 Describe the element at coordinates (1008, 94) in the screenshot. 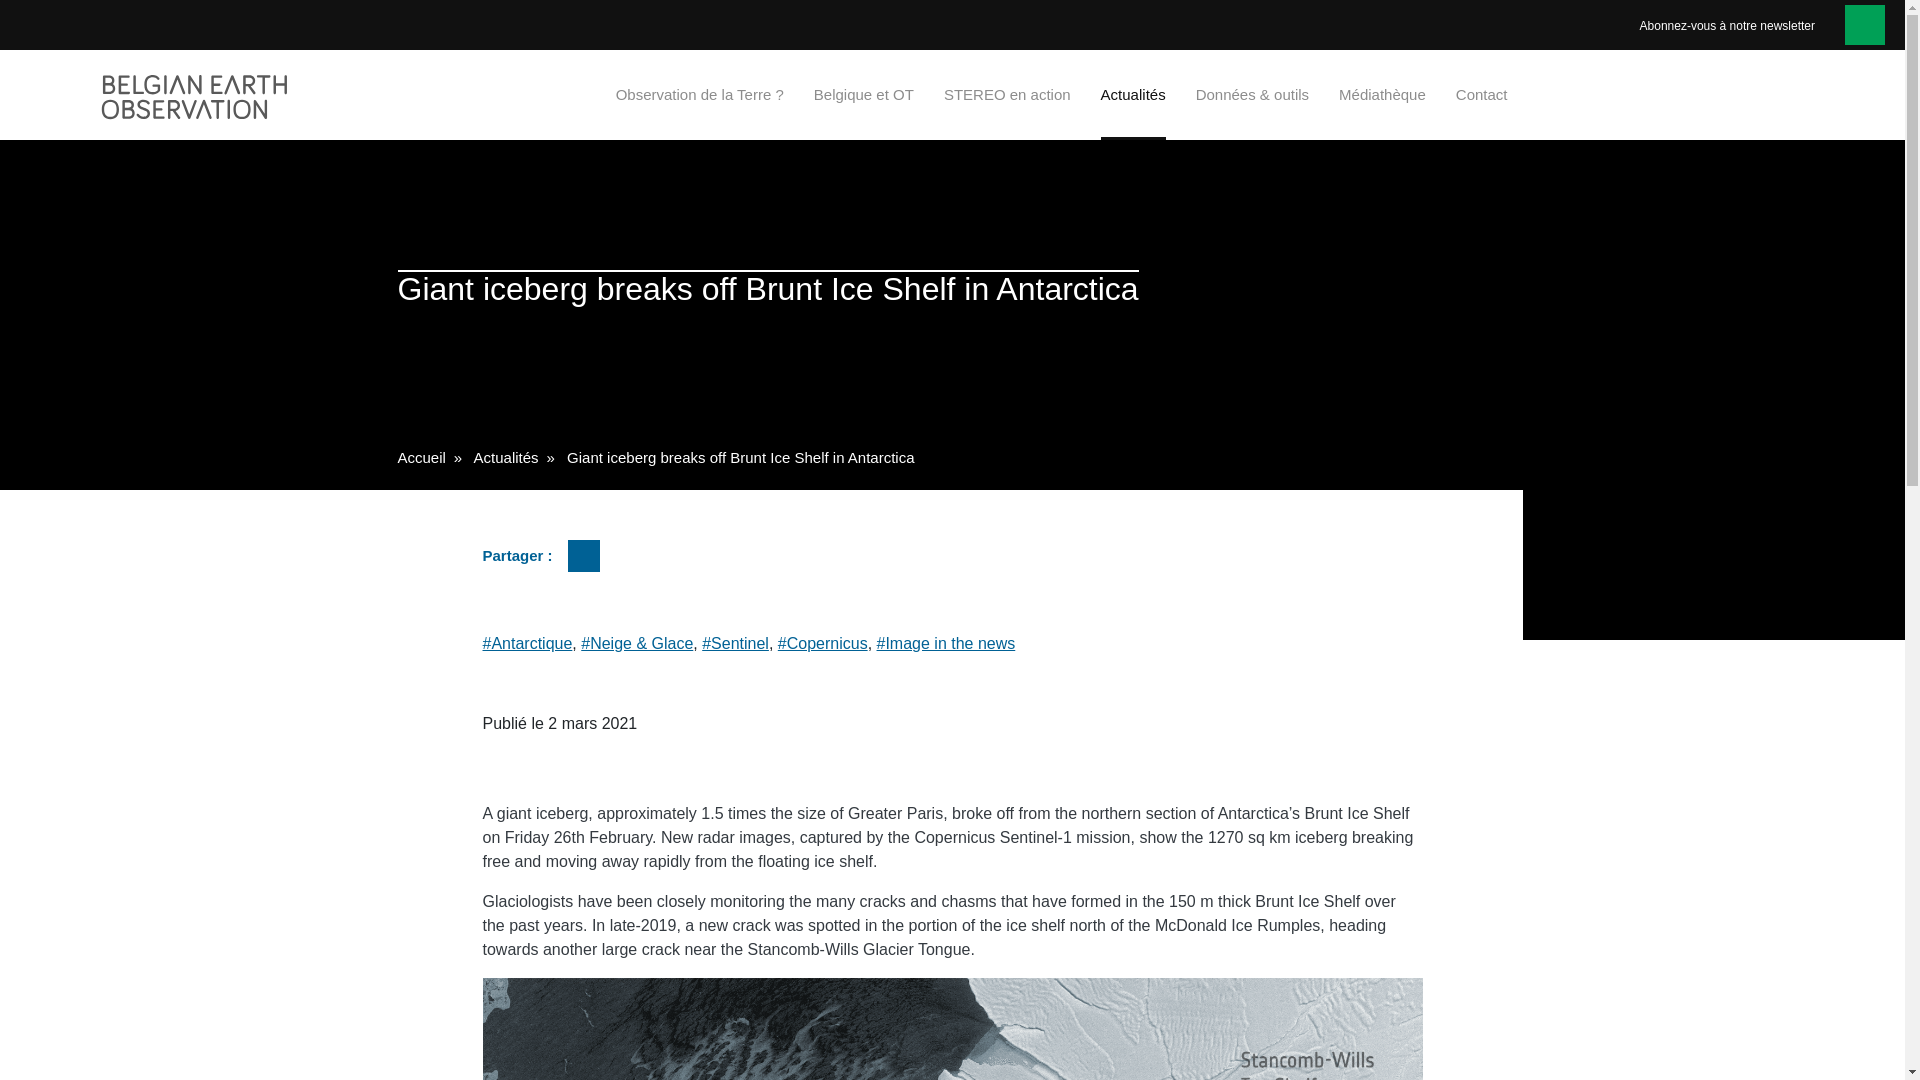

I see `STEREO en action` at that location.